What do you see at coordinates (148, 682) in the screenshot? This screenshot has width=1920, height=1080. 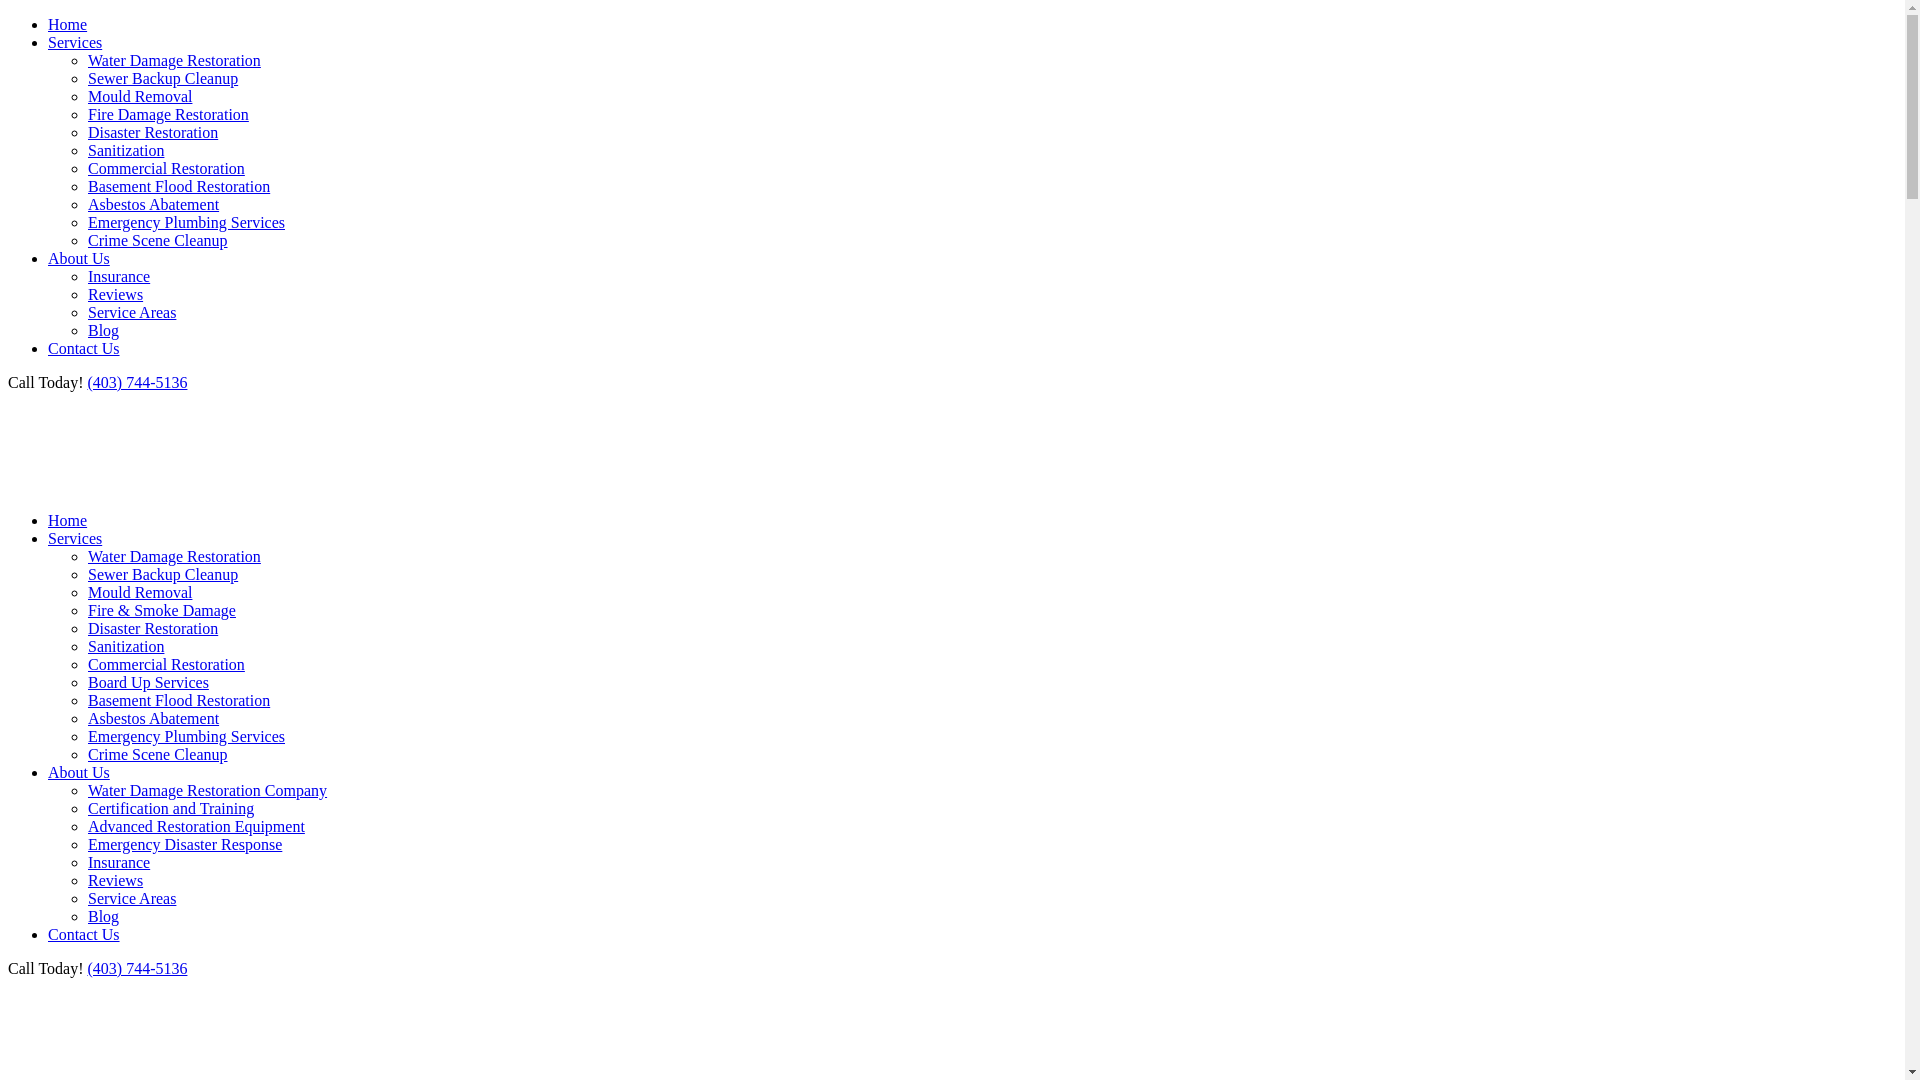 I see `Board Up Services` at bounding box center [148, 682].